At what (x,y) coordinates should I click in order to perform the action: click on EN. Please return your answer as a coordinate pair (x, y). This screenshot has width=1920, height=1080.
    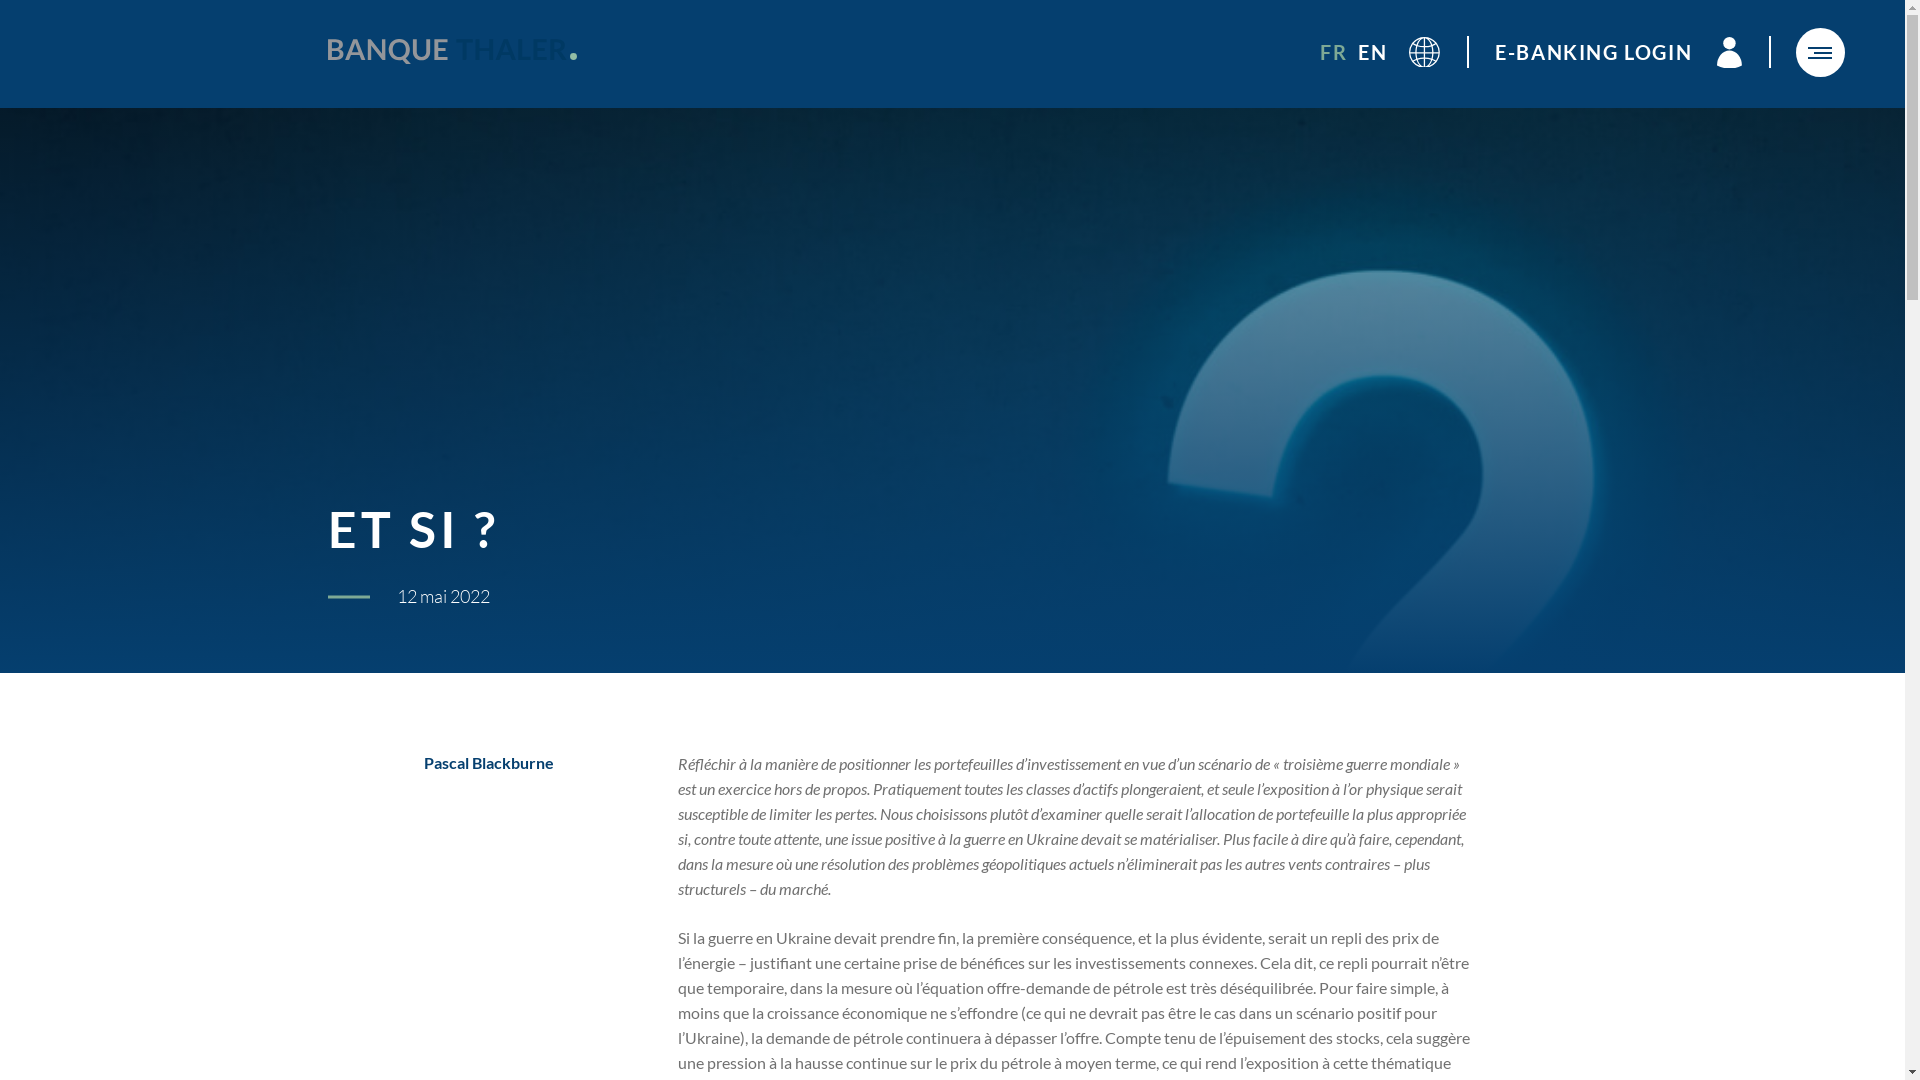
    Looking at the image, I should click on (1372, 52).